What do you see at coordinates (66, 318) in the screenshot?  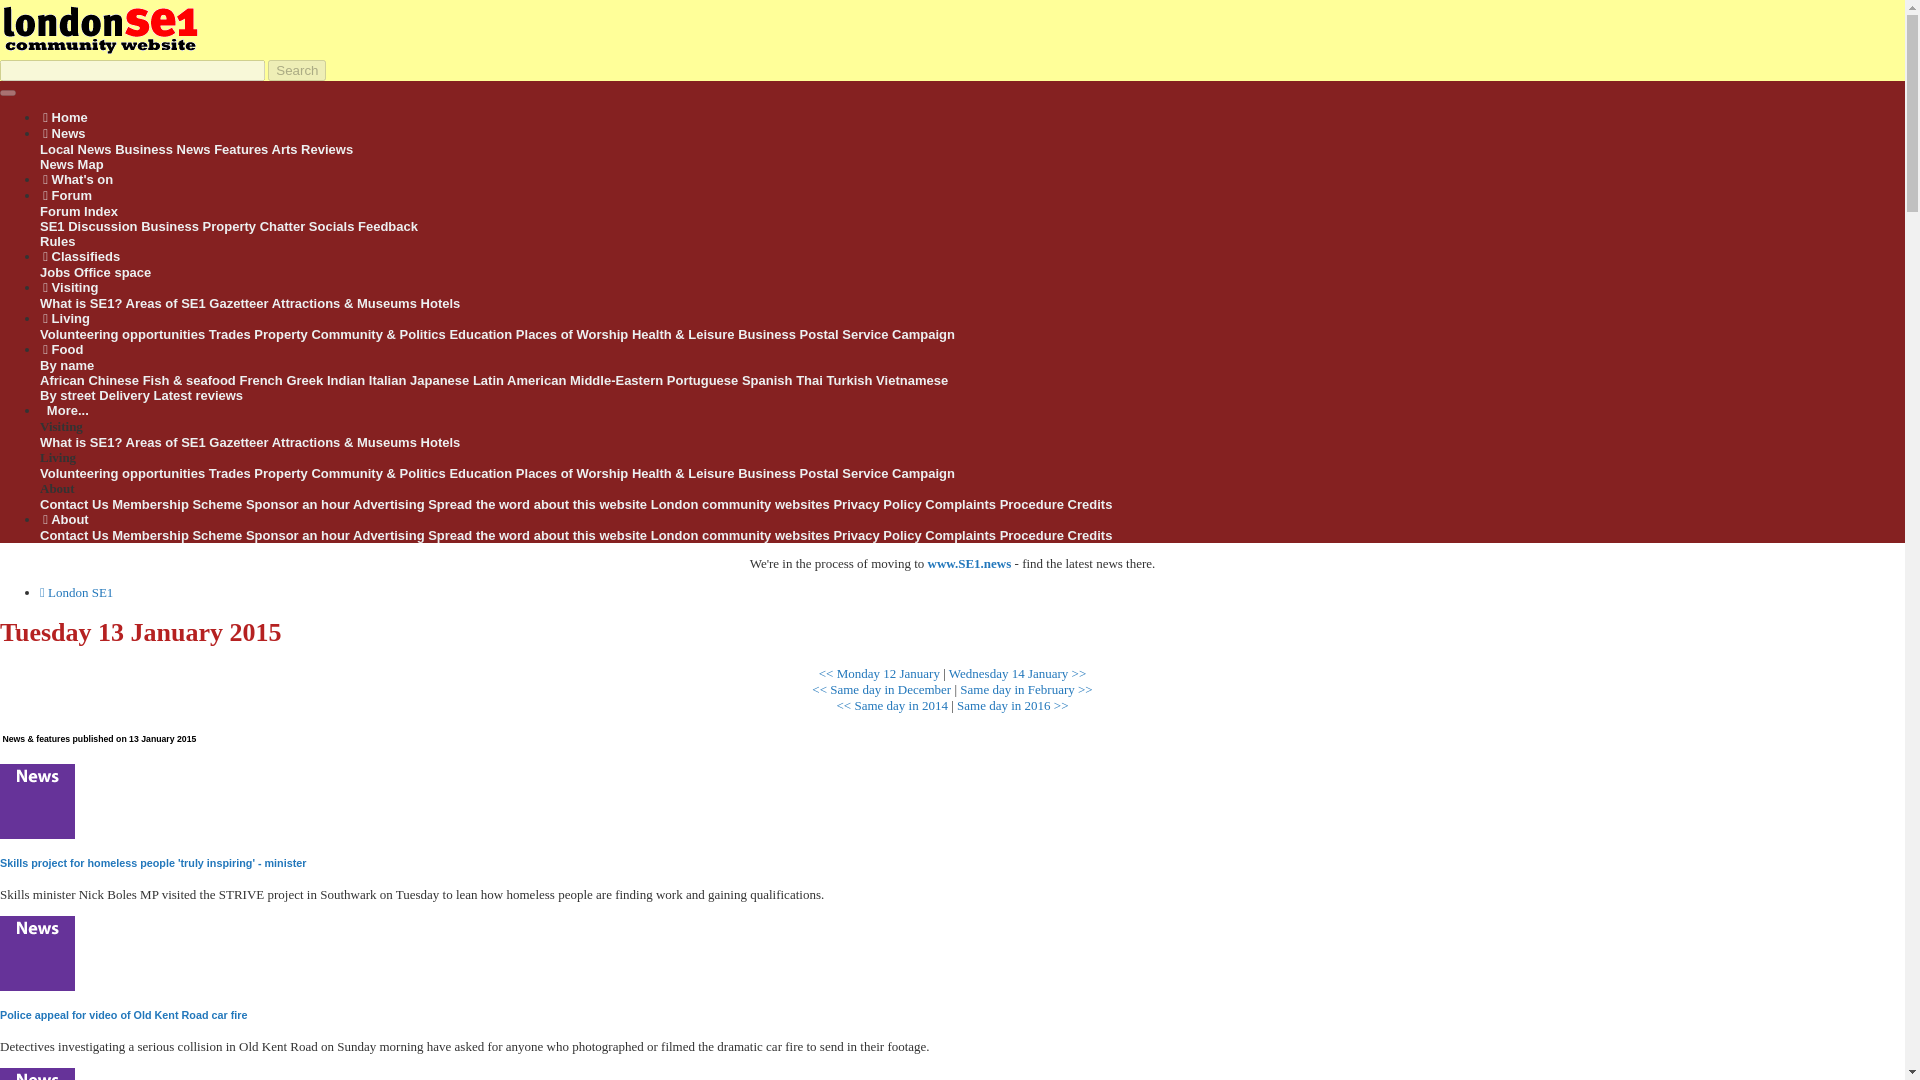 I see `Living` at bounding box center [66, 318].